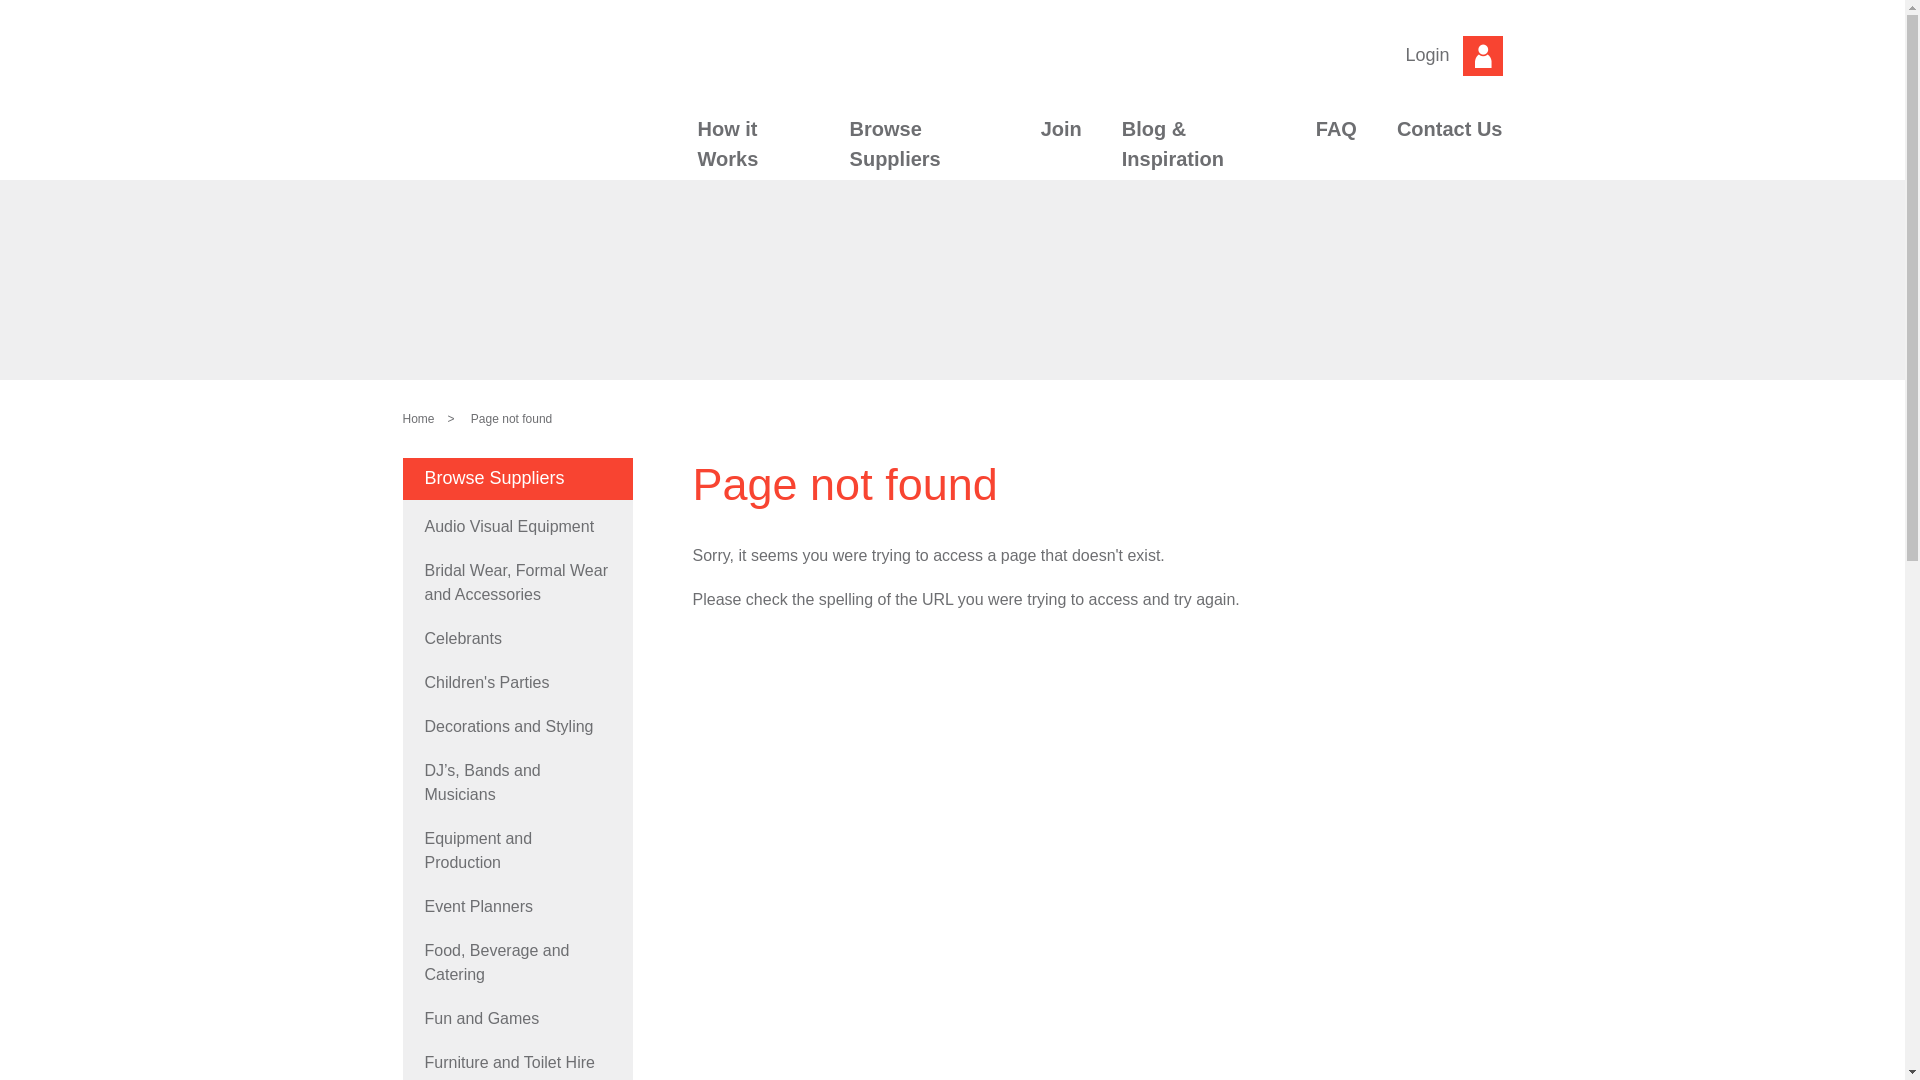  Describe the element at coordinates (517, 479) in the screenshot. I see `Browse Suppliers` at that location.